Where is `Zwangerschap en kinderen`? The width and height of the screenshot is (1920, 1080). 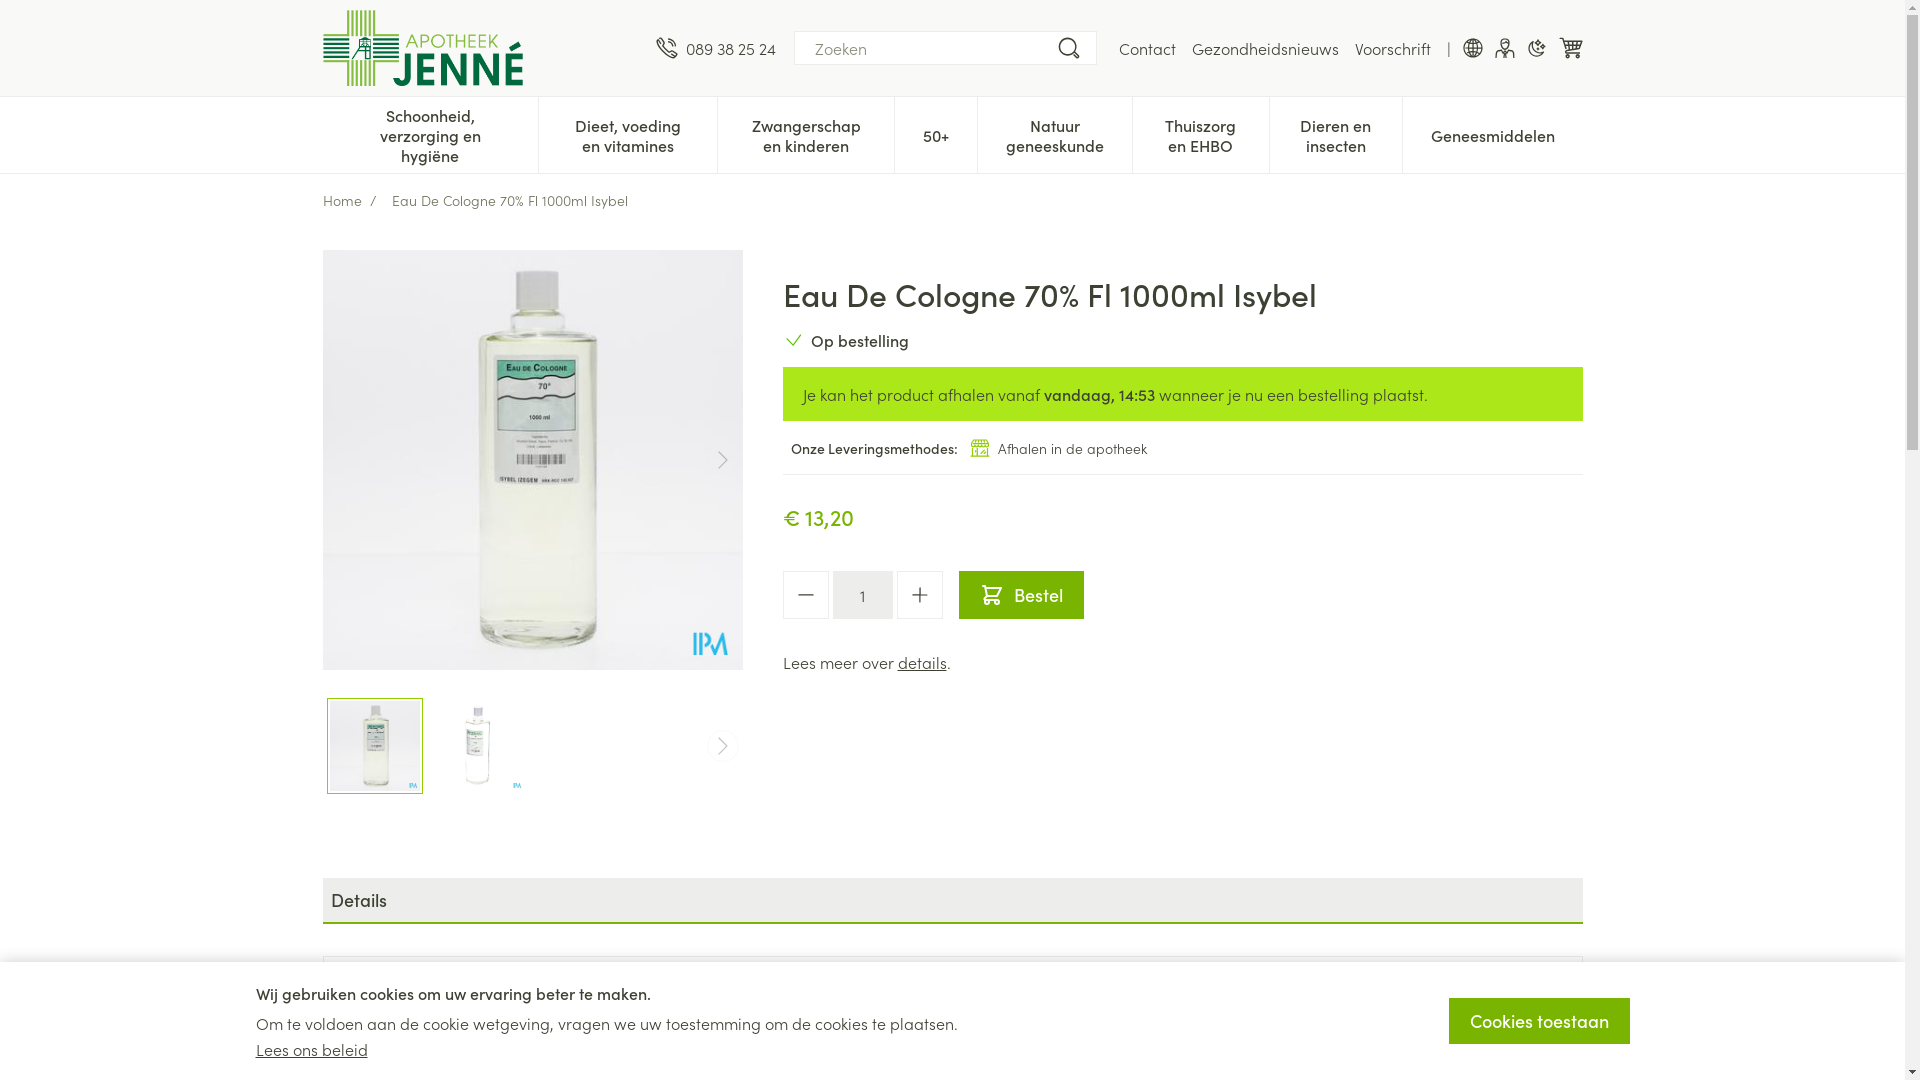
Zwangerschap en kinderen is located at coordinates (806, 133).